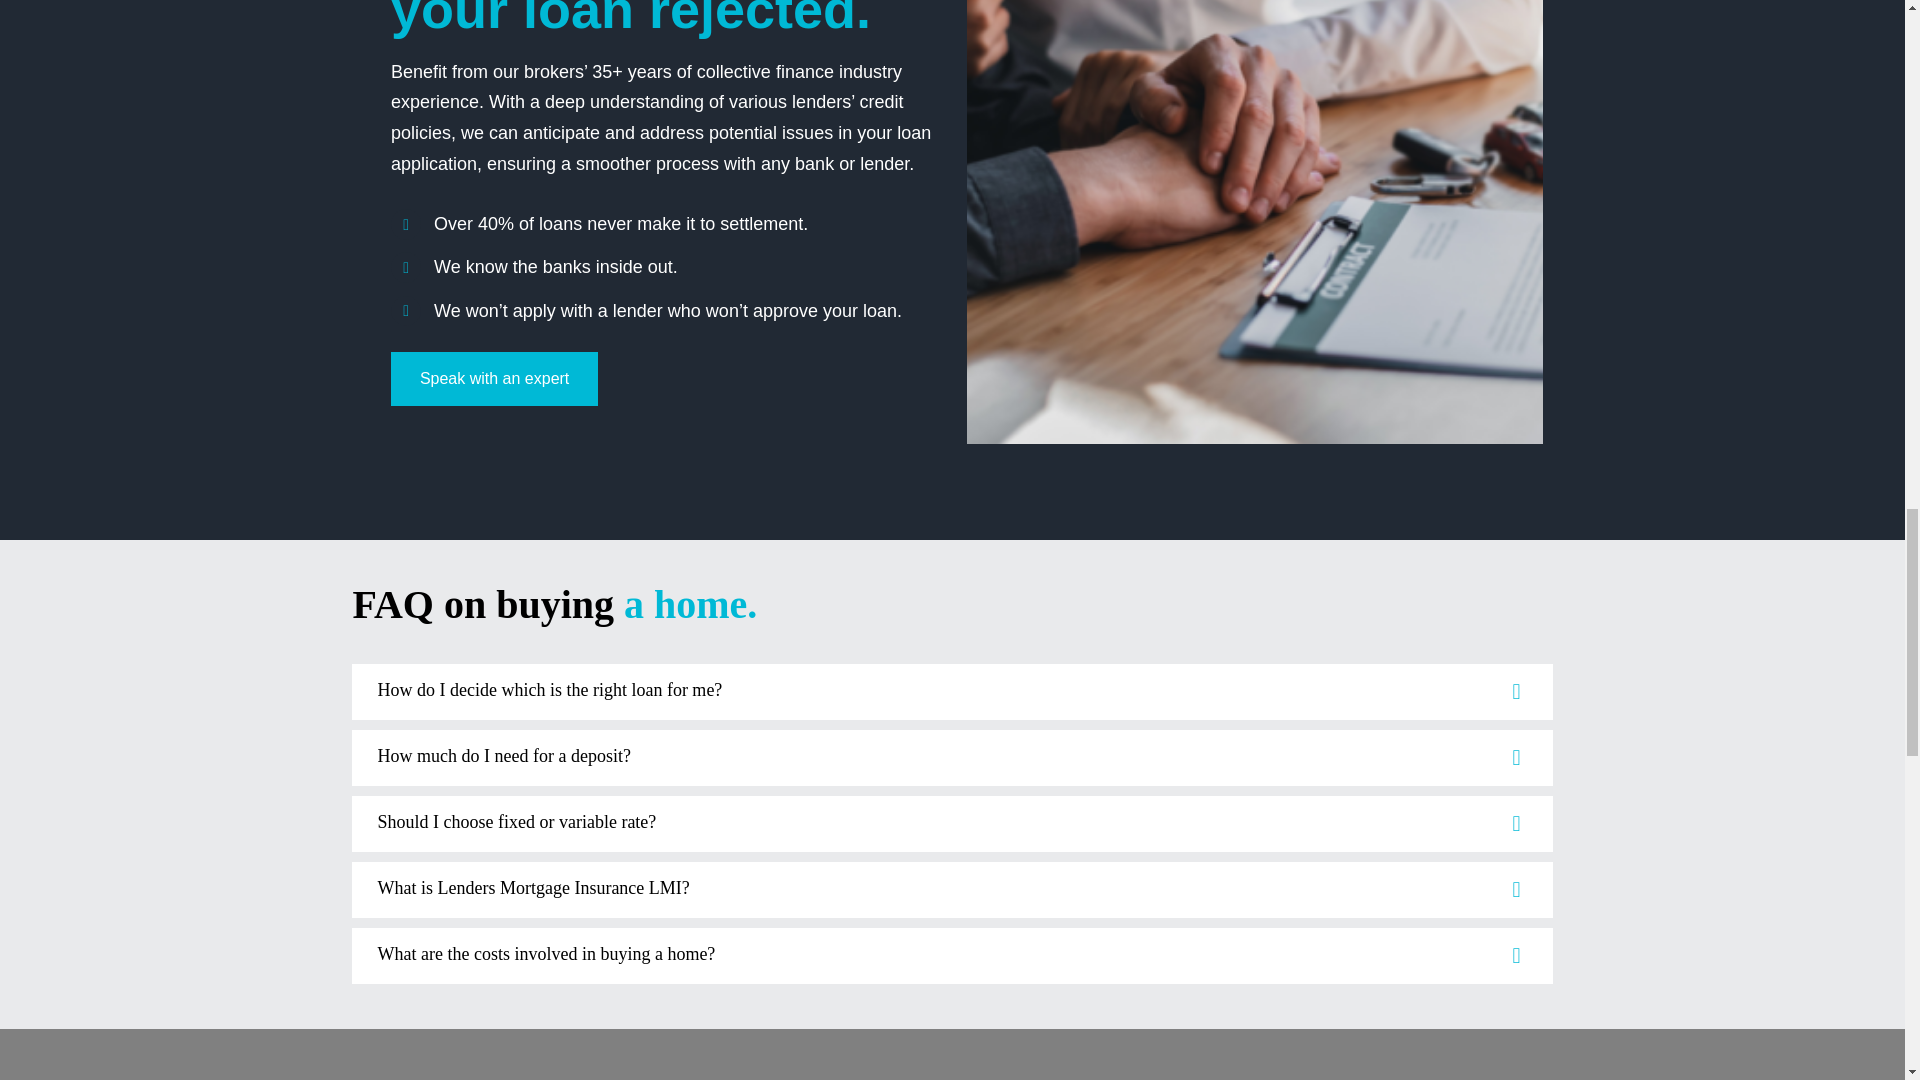  What do you see at coordinates (951, 955) in the screenshot?
I see `What are the costs involved in buying a home?` at bounding box center [951, 955].